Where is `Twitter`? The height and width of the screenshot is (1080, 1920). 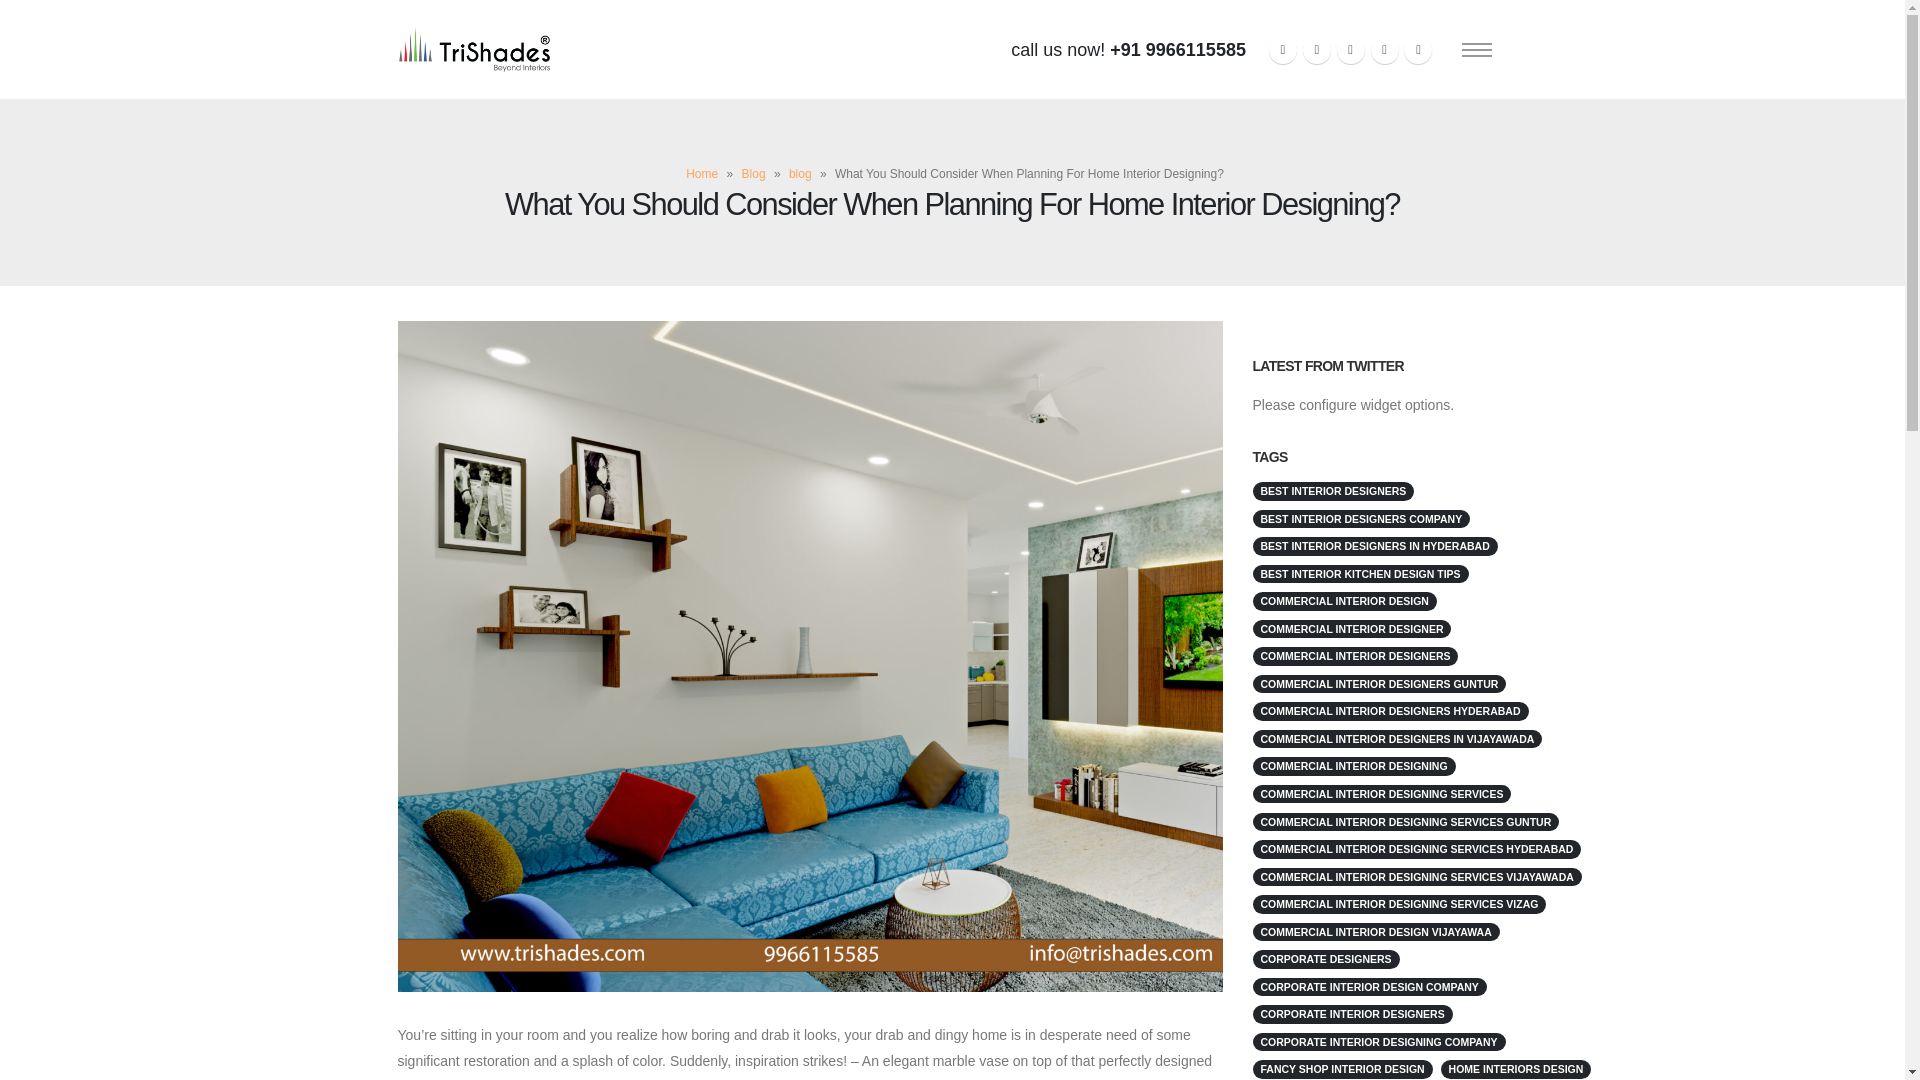
Twitter is located at coordinates (1316, 49).